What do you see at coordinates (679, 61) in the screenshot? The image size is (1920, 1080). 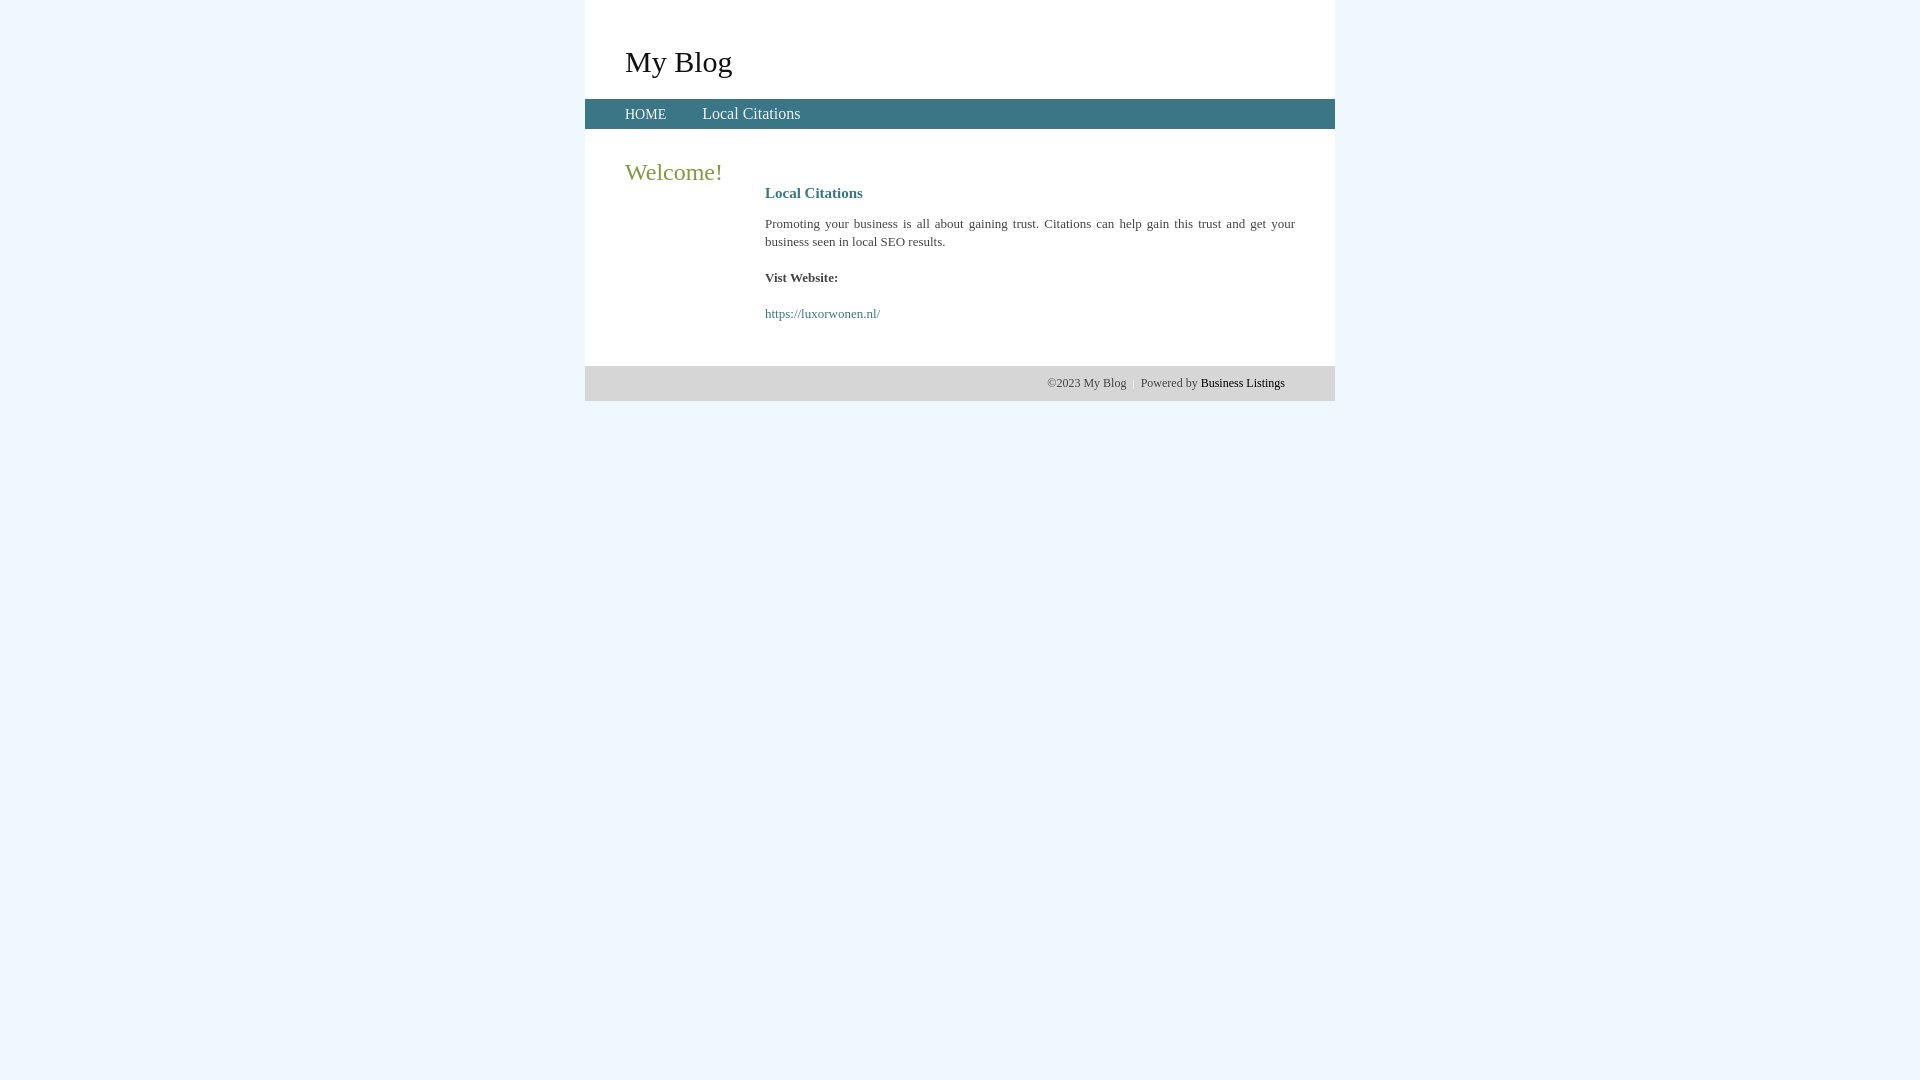 I see `My Blog` at bounding box center [679, 61].